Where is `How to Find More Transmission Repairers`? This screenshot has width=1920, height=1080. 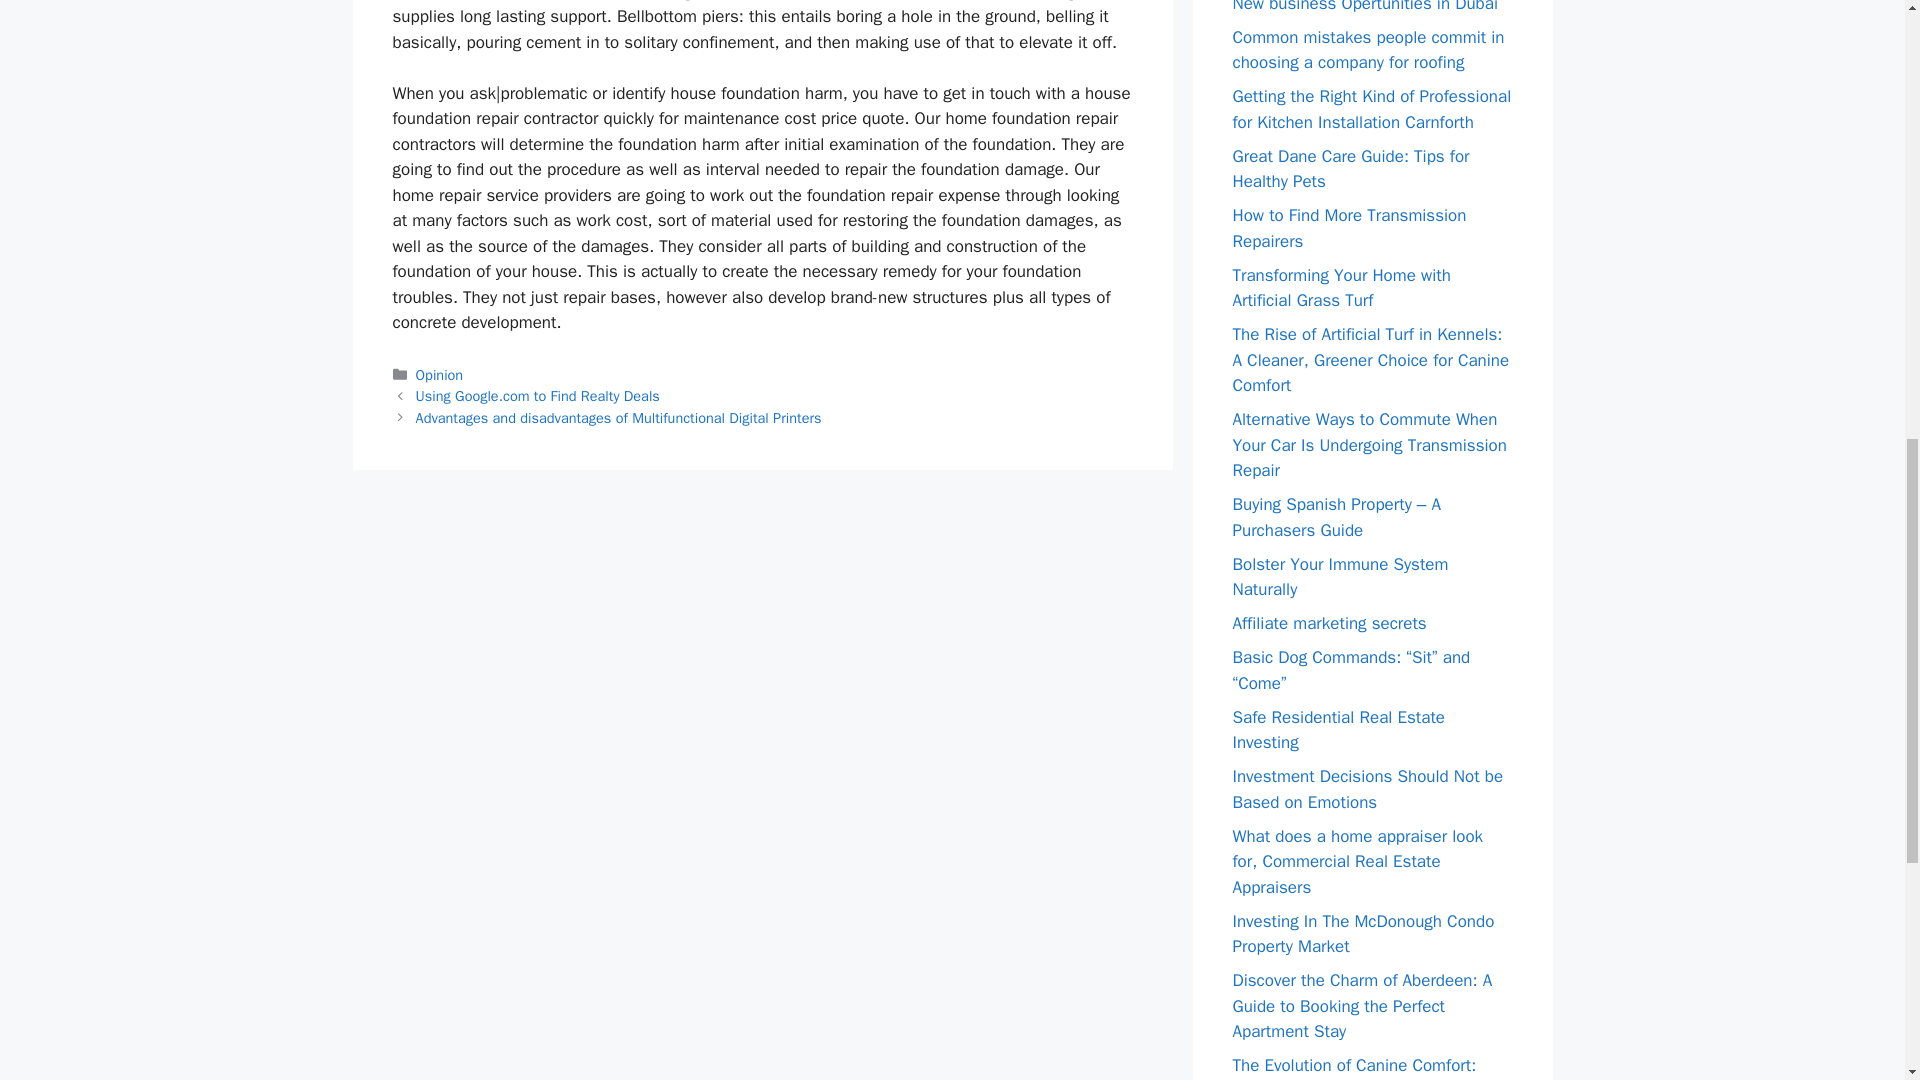 How to Find More Transmission Repairers is located at coordinates (1349, 228).